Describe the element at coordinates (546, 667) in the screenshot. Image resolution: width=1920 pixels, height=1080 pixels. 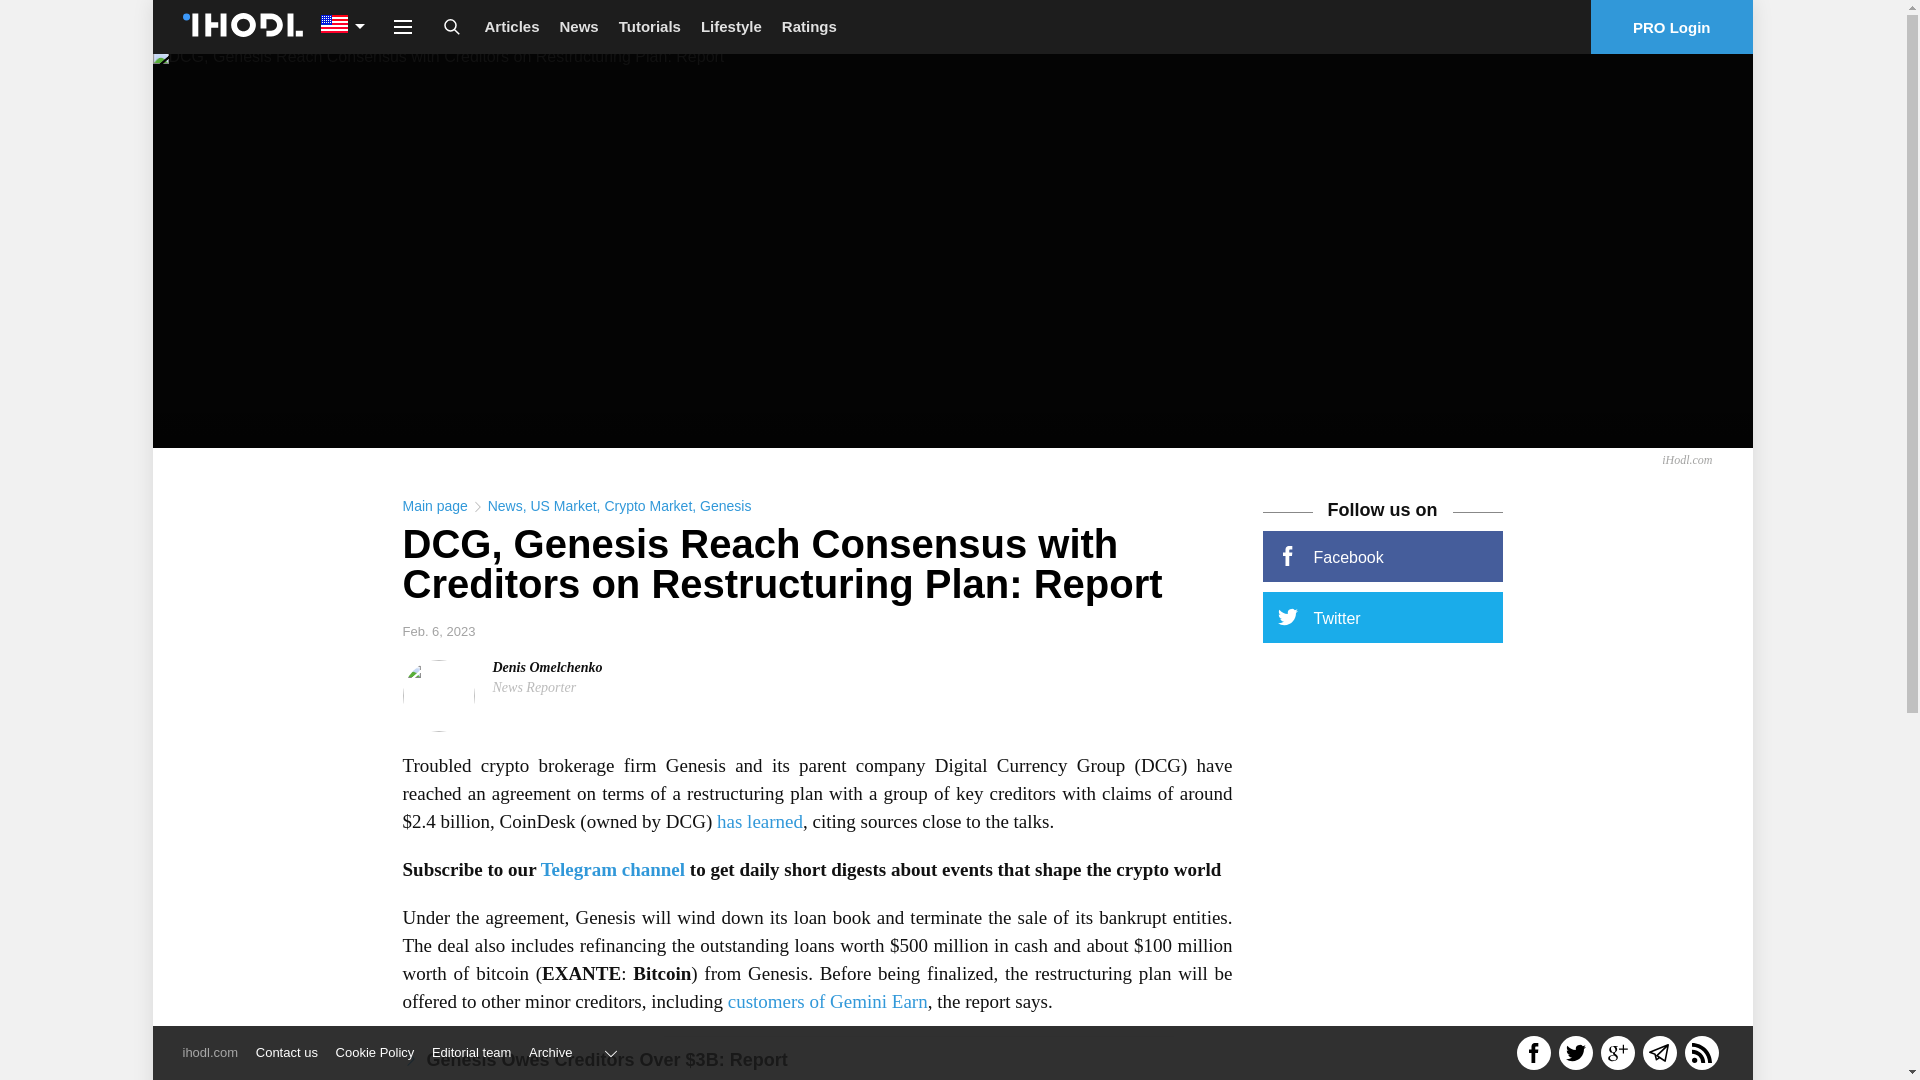
I see `Denis Omelchenko` at that location.